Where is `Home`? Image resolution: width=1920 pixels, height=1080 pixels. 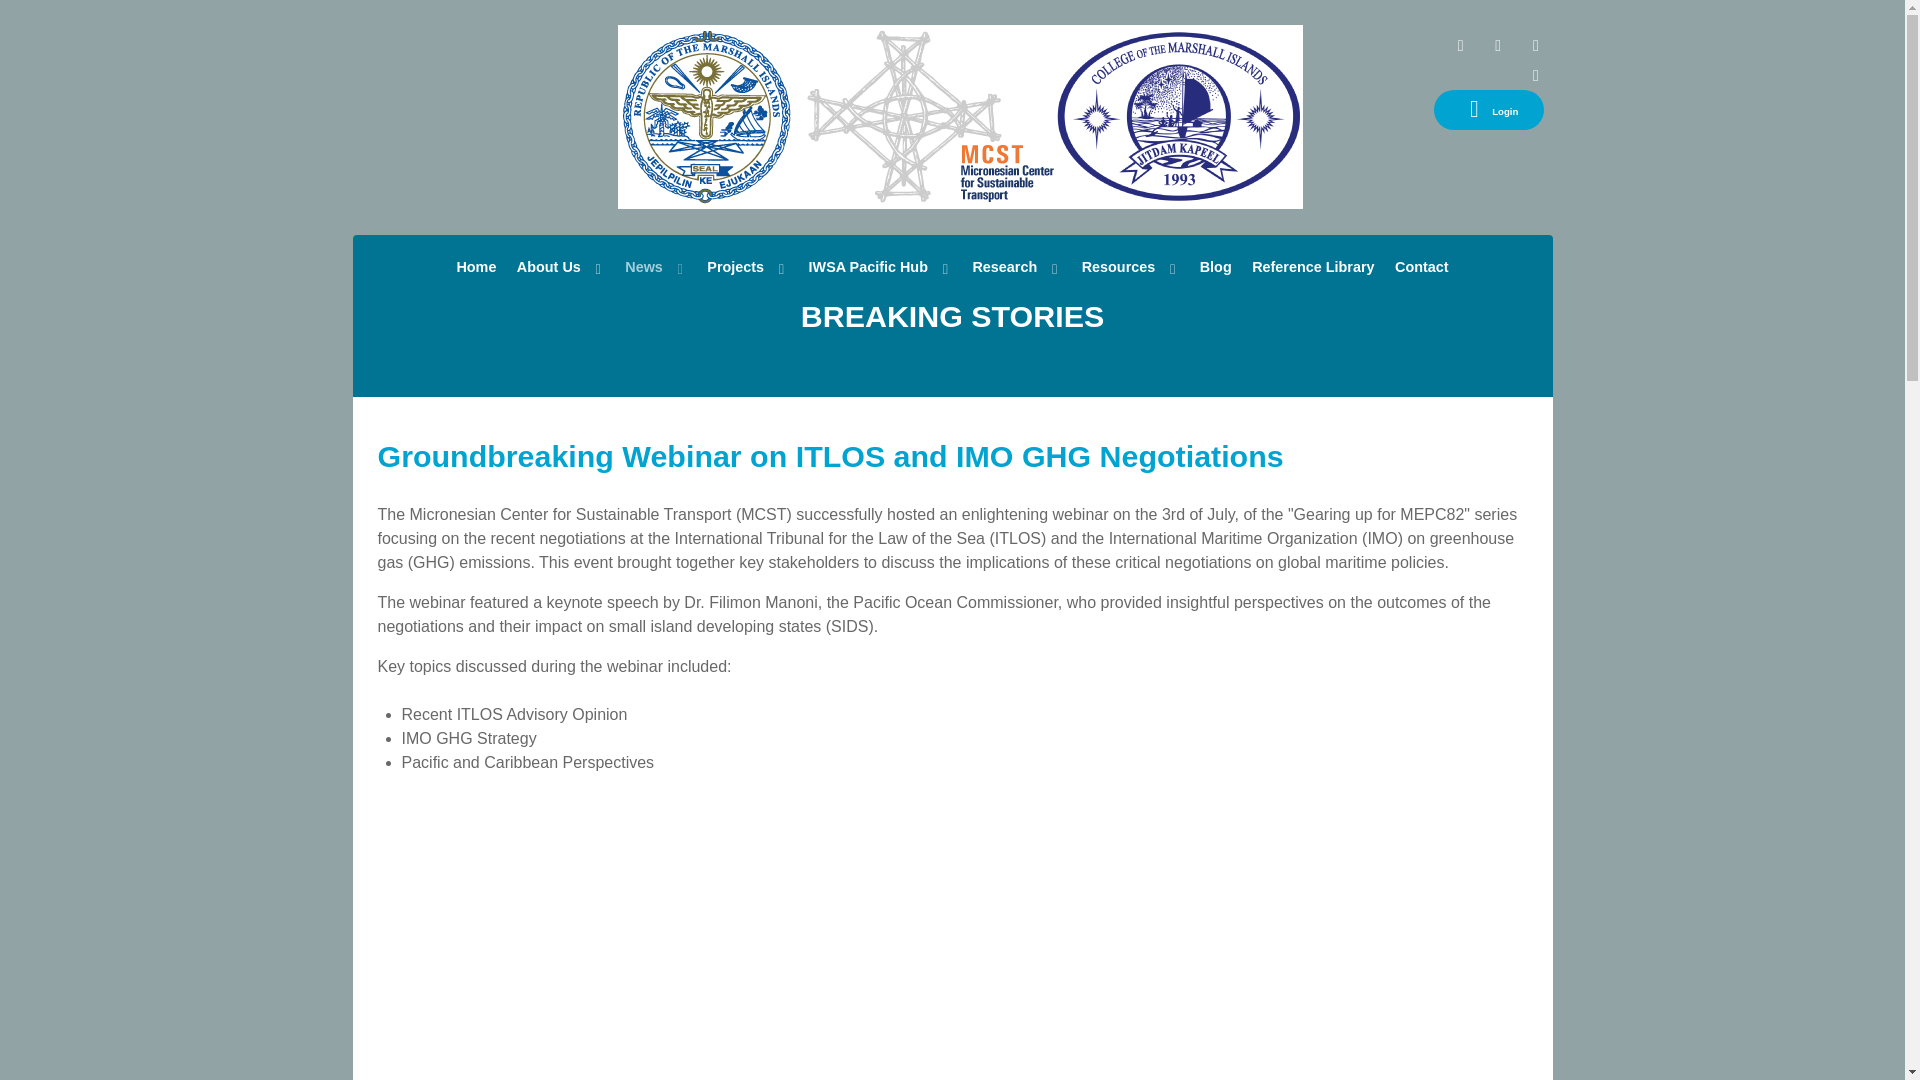
Home is located at coordinates (476, 266).